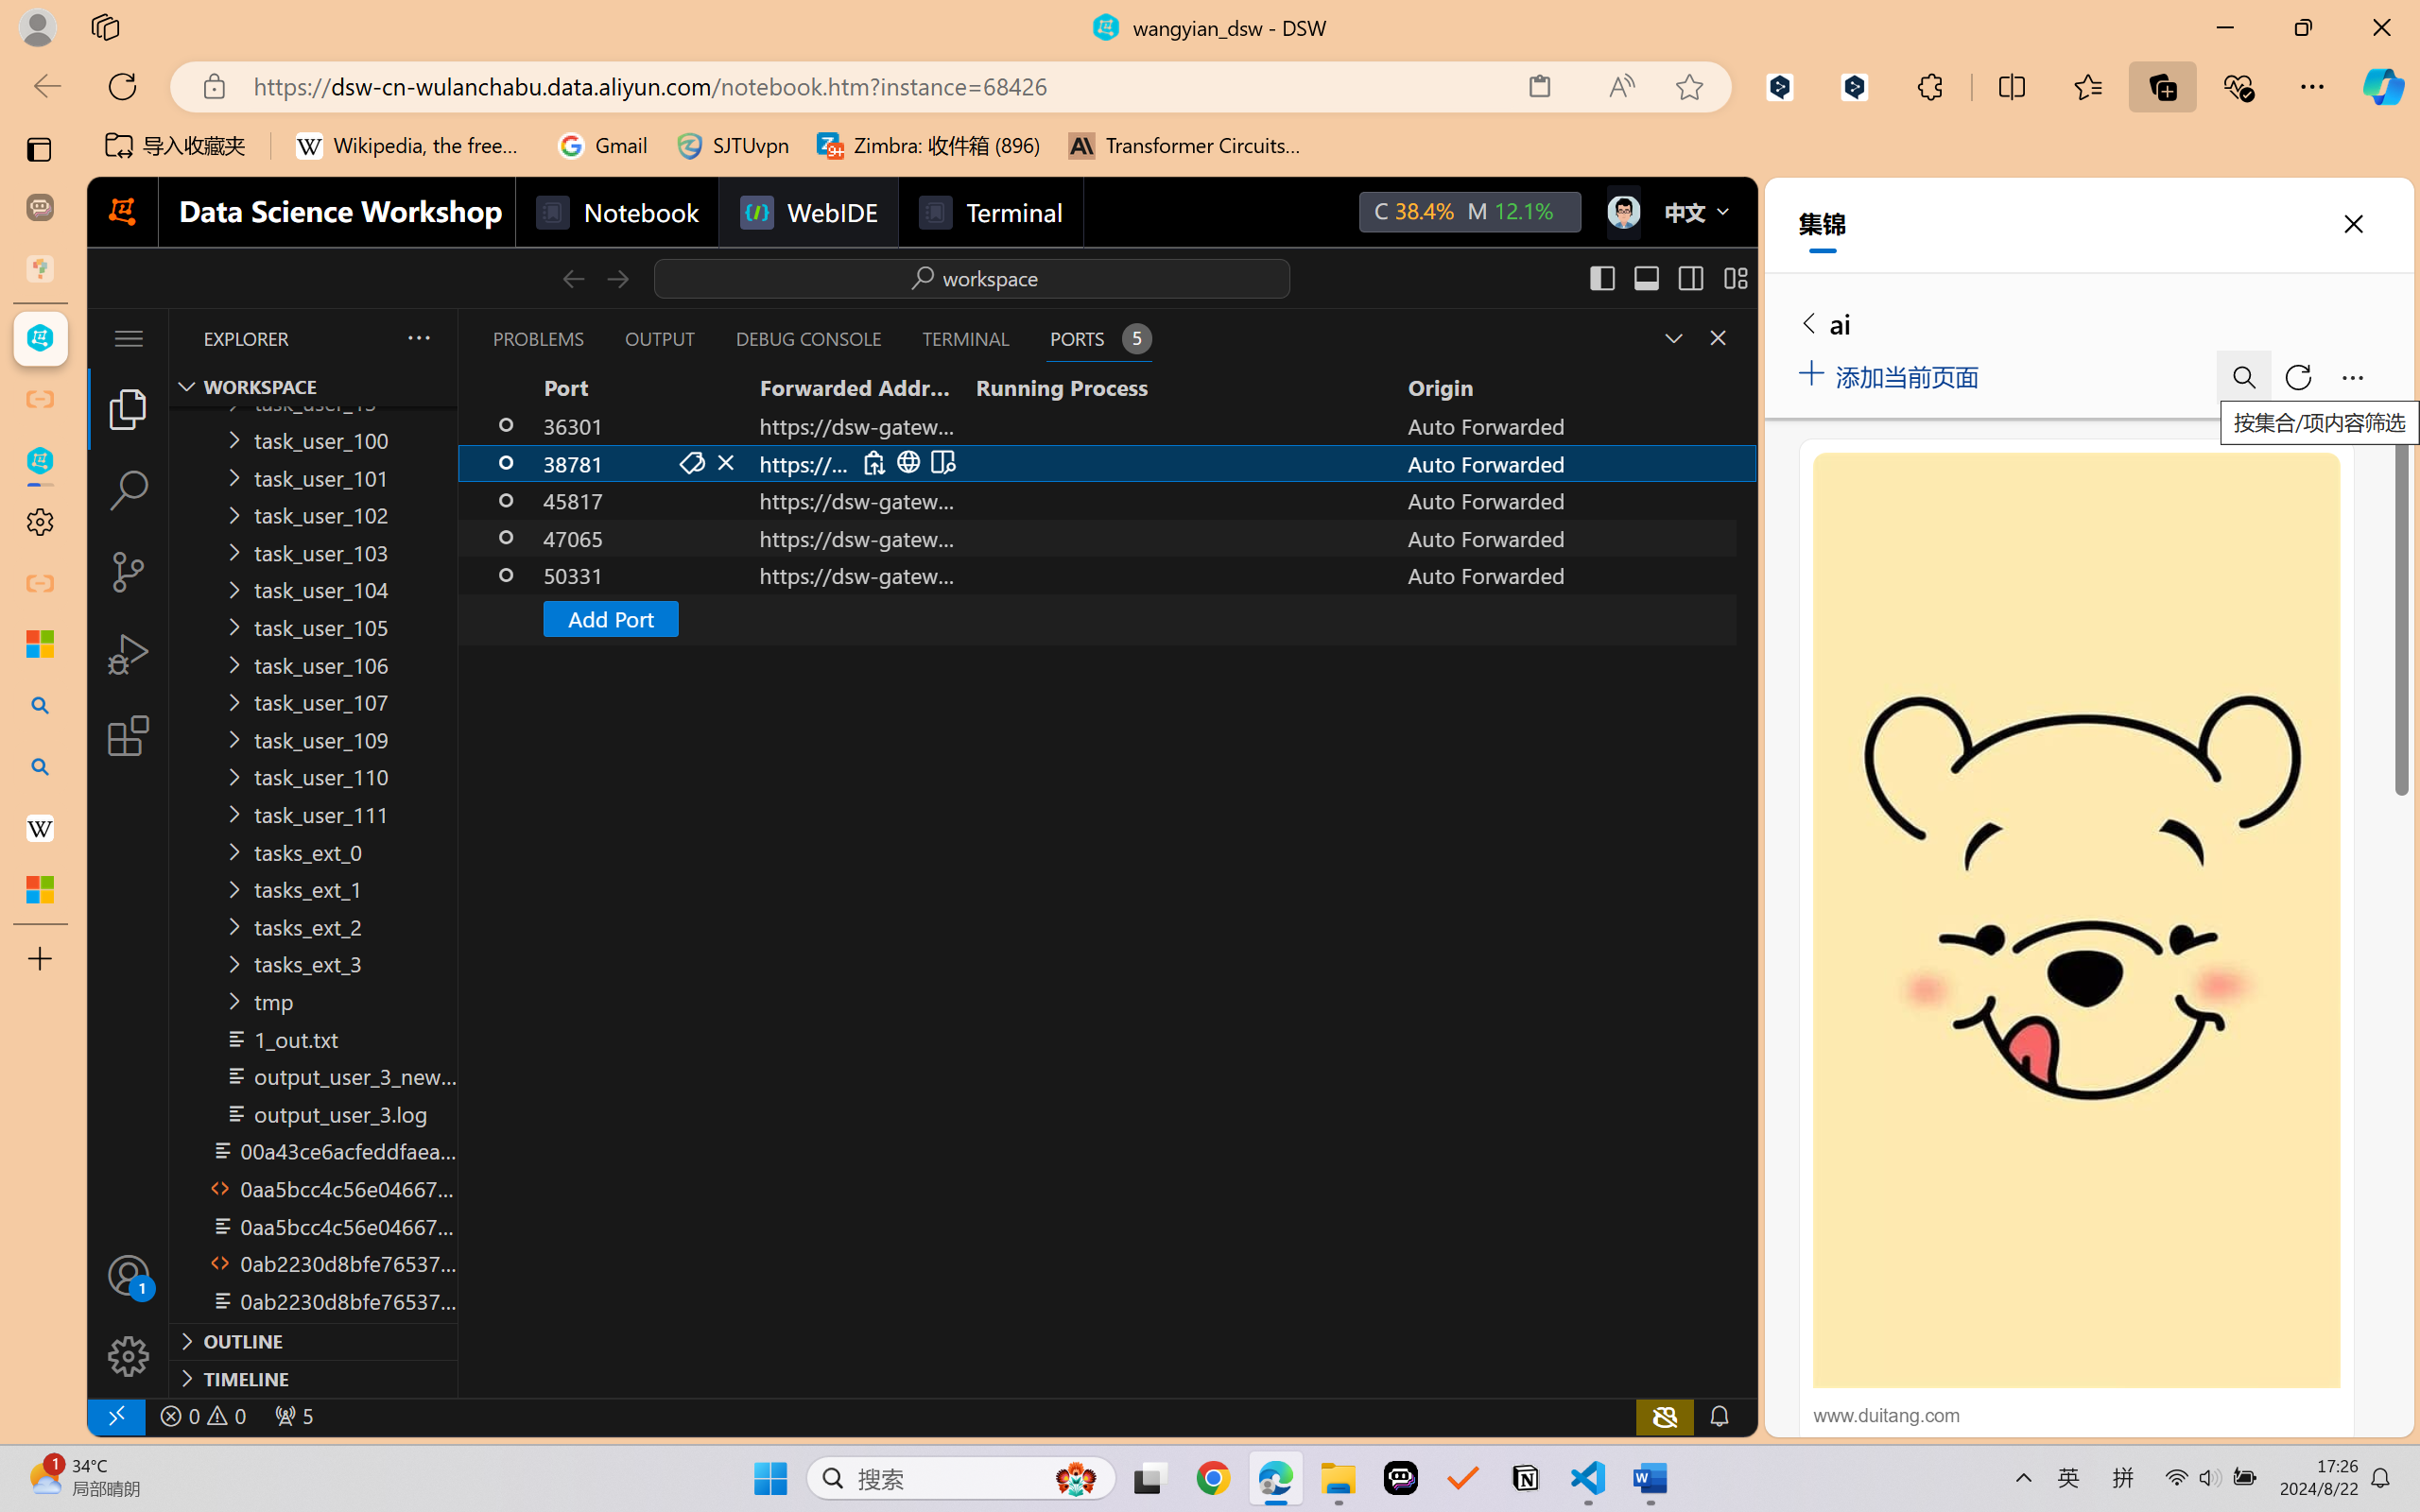  Describe the element at coordinates (129, 490) in the screenshot. I see `Search (Ctrl+Shift+F)` at that location.